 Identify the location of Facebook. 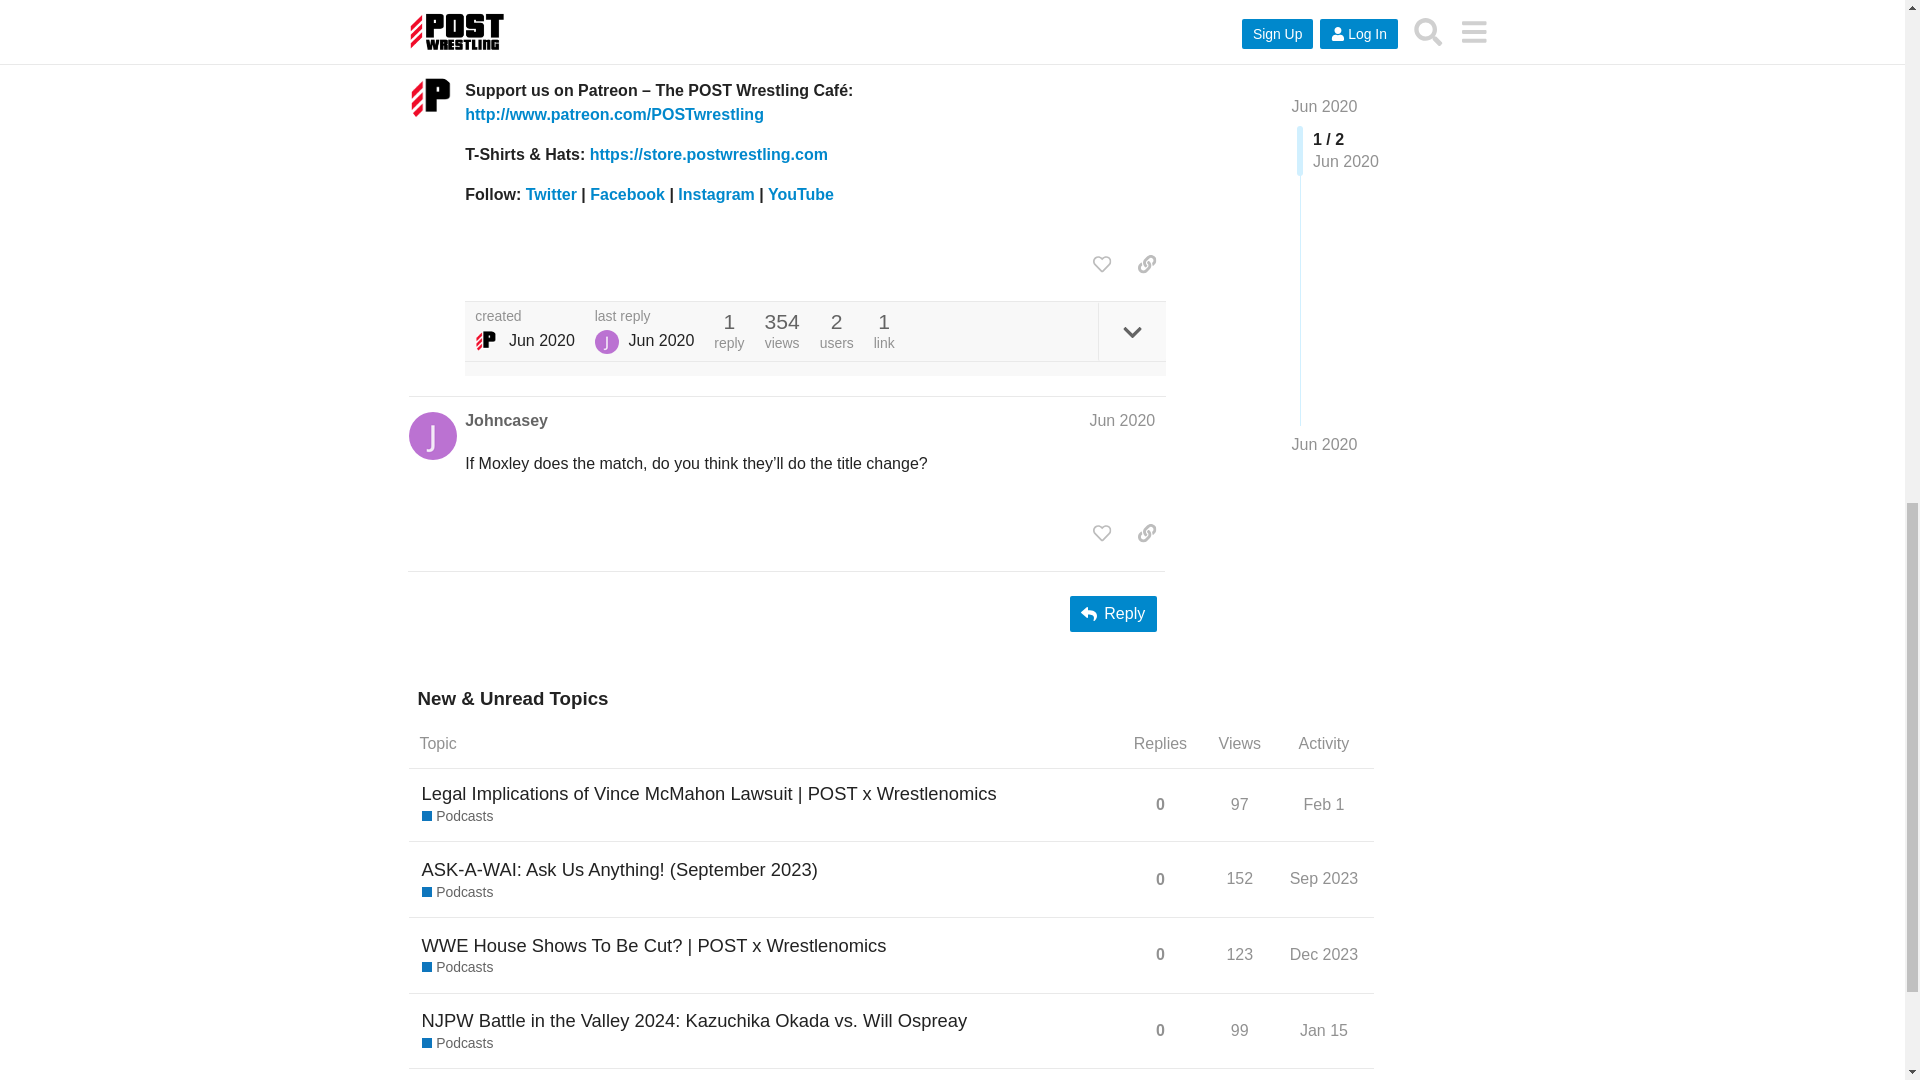
(626, 194).